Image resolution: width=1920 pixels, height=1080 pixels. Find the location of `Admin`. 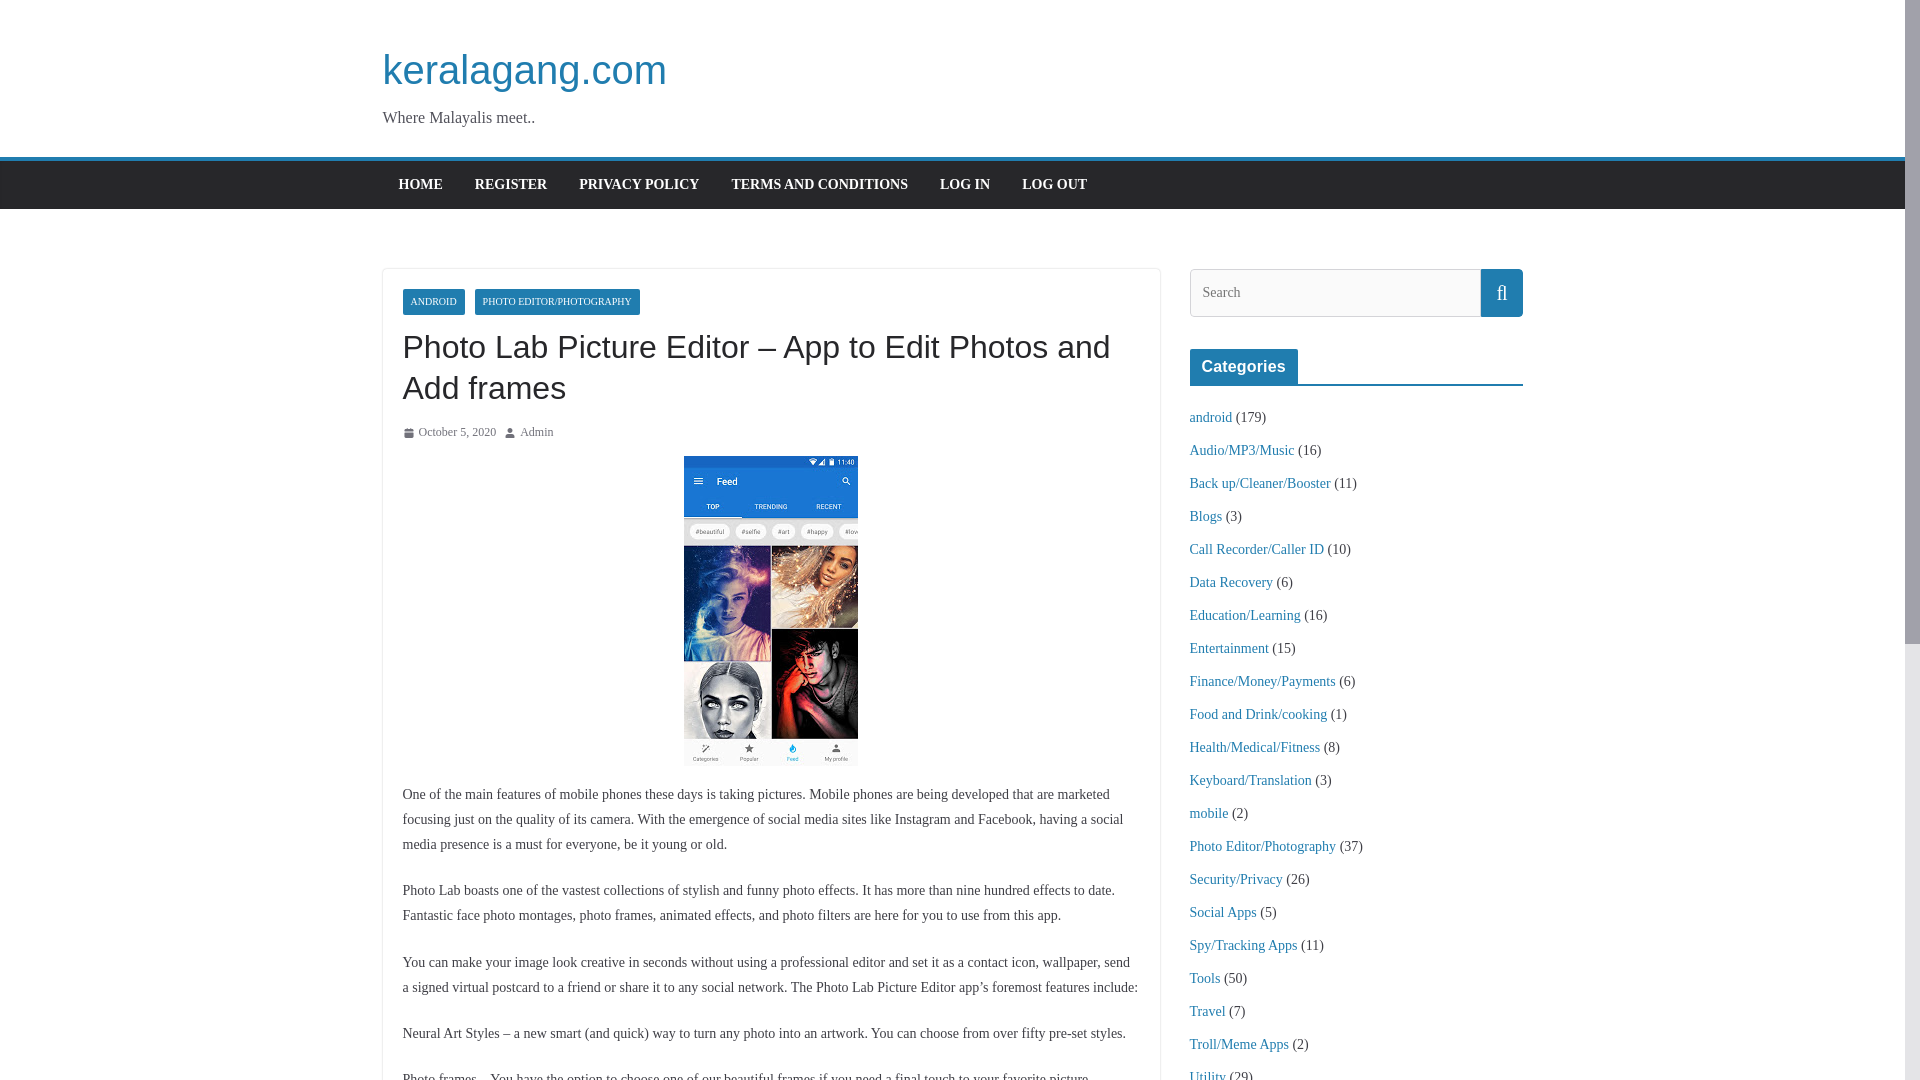

Admin is located at coordinates (536, 432).